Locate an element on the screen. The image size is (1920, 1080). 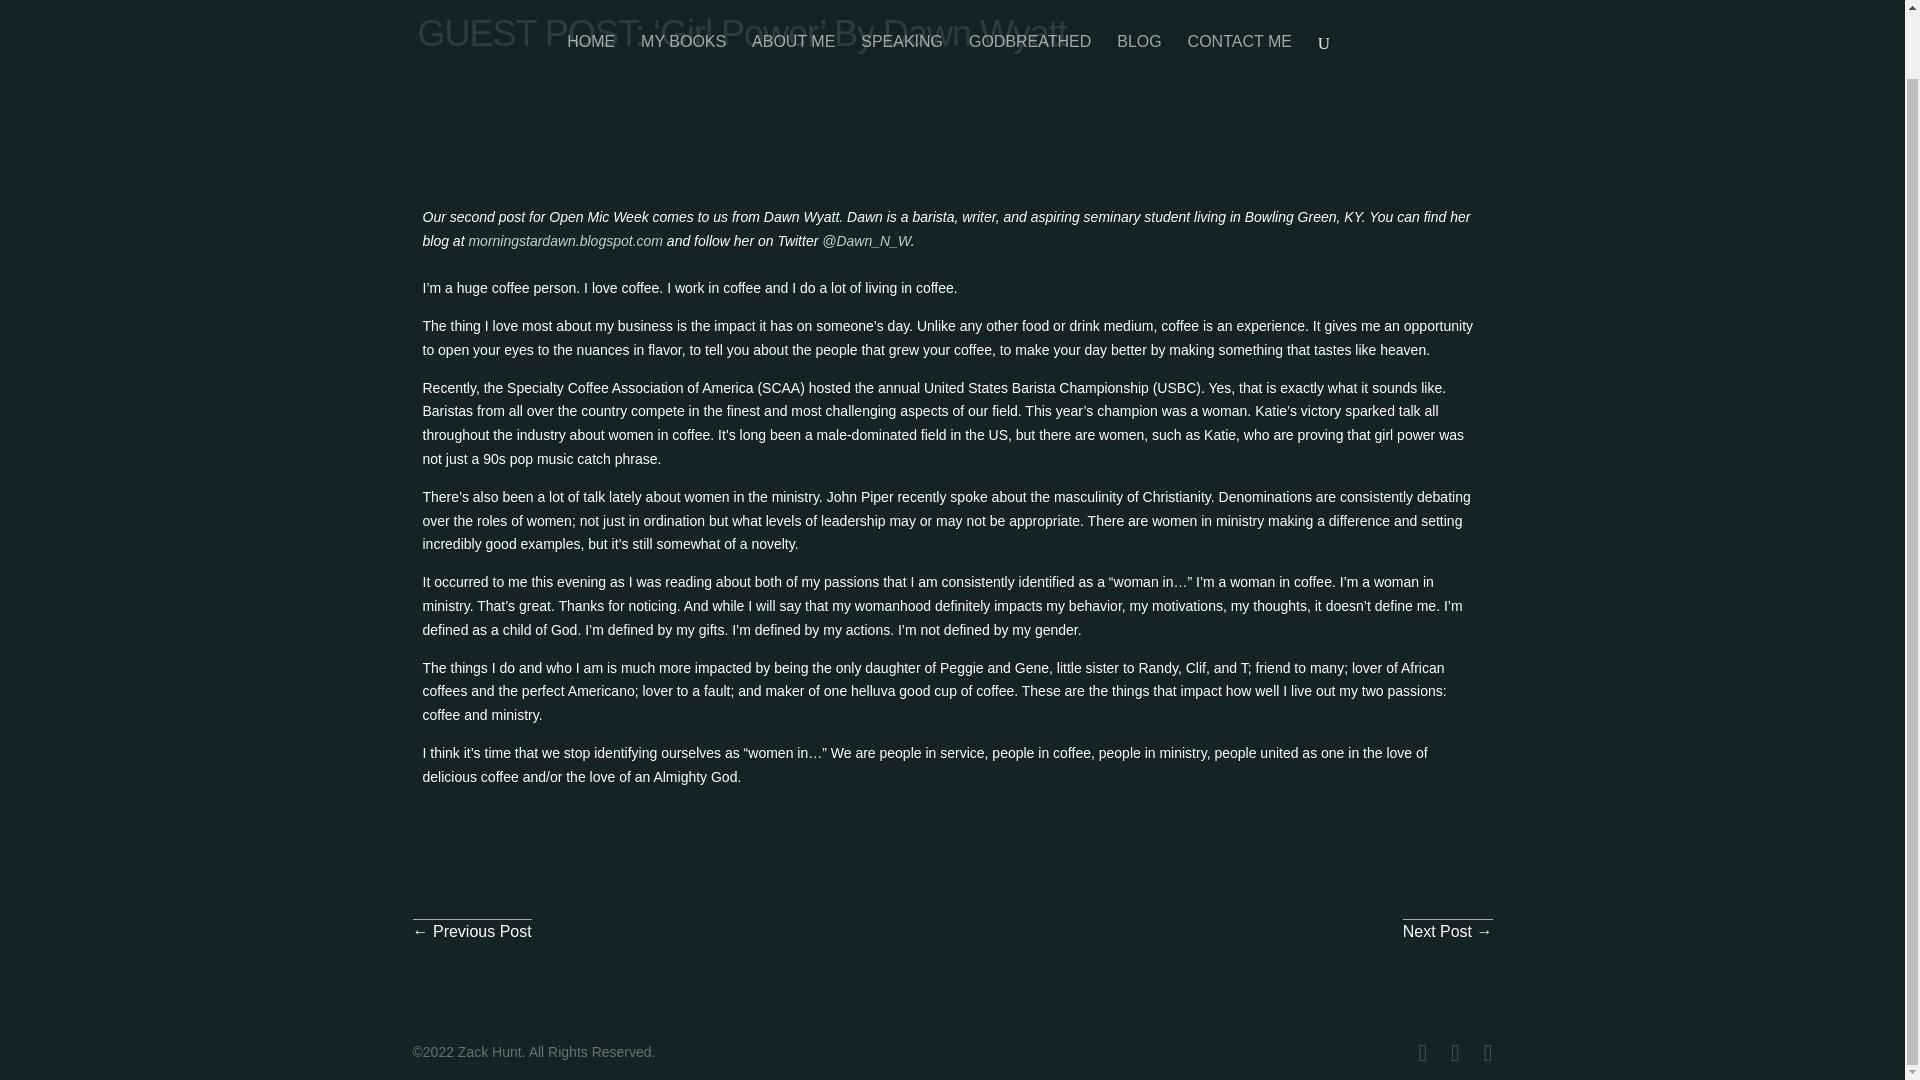
MY BOOKS is located at coordinates (683, 7).